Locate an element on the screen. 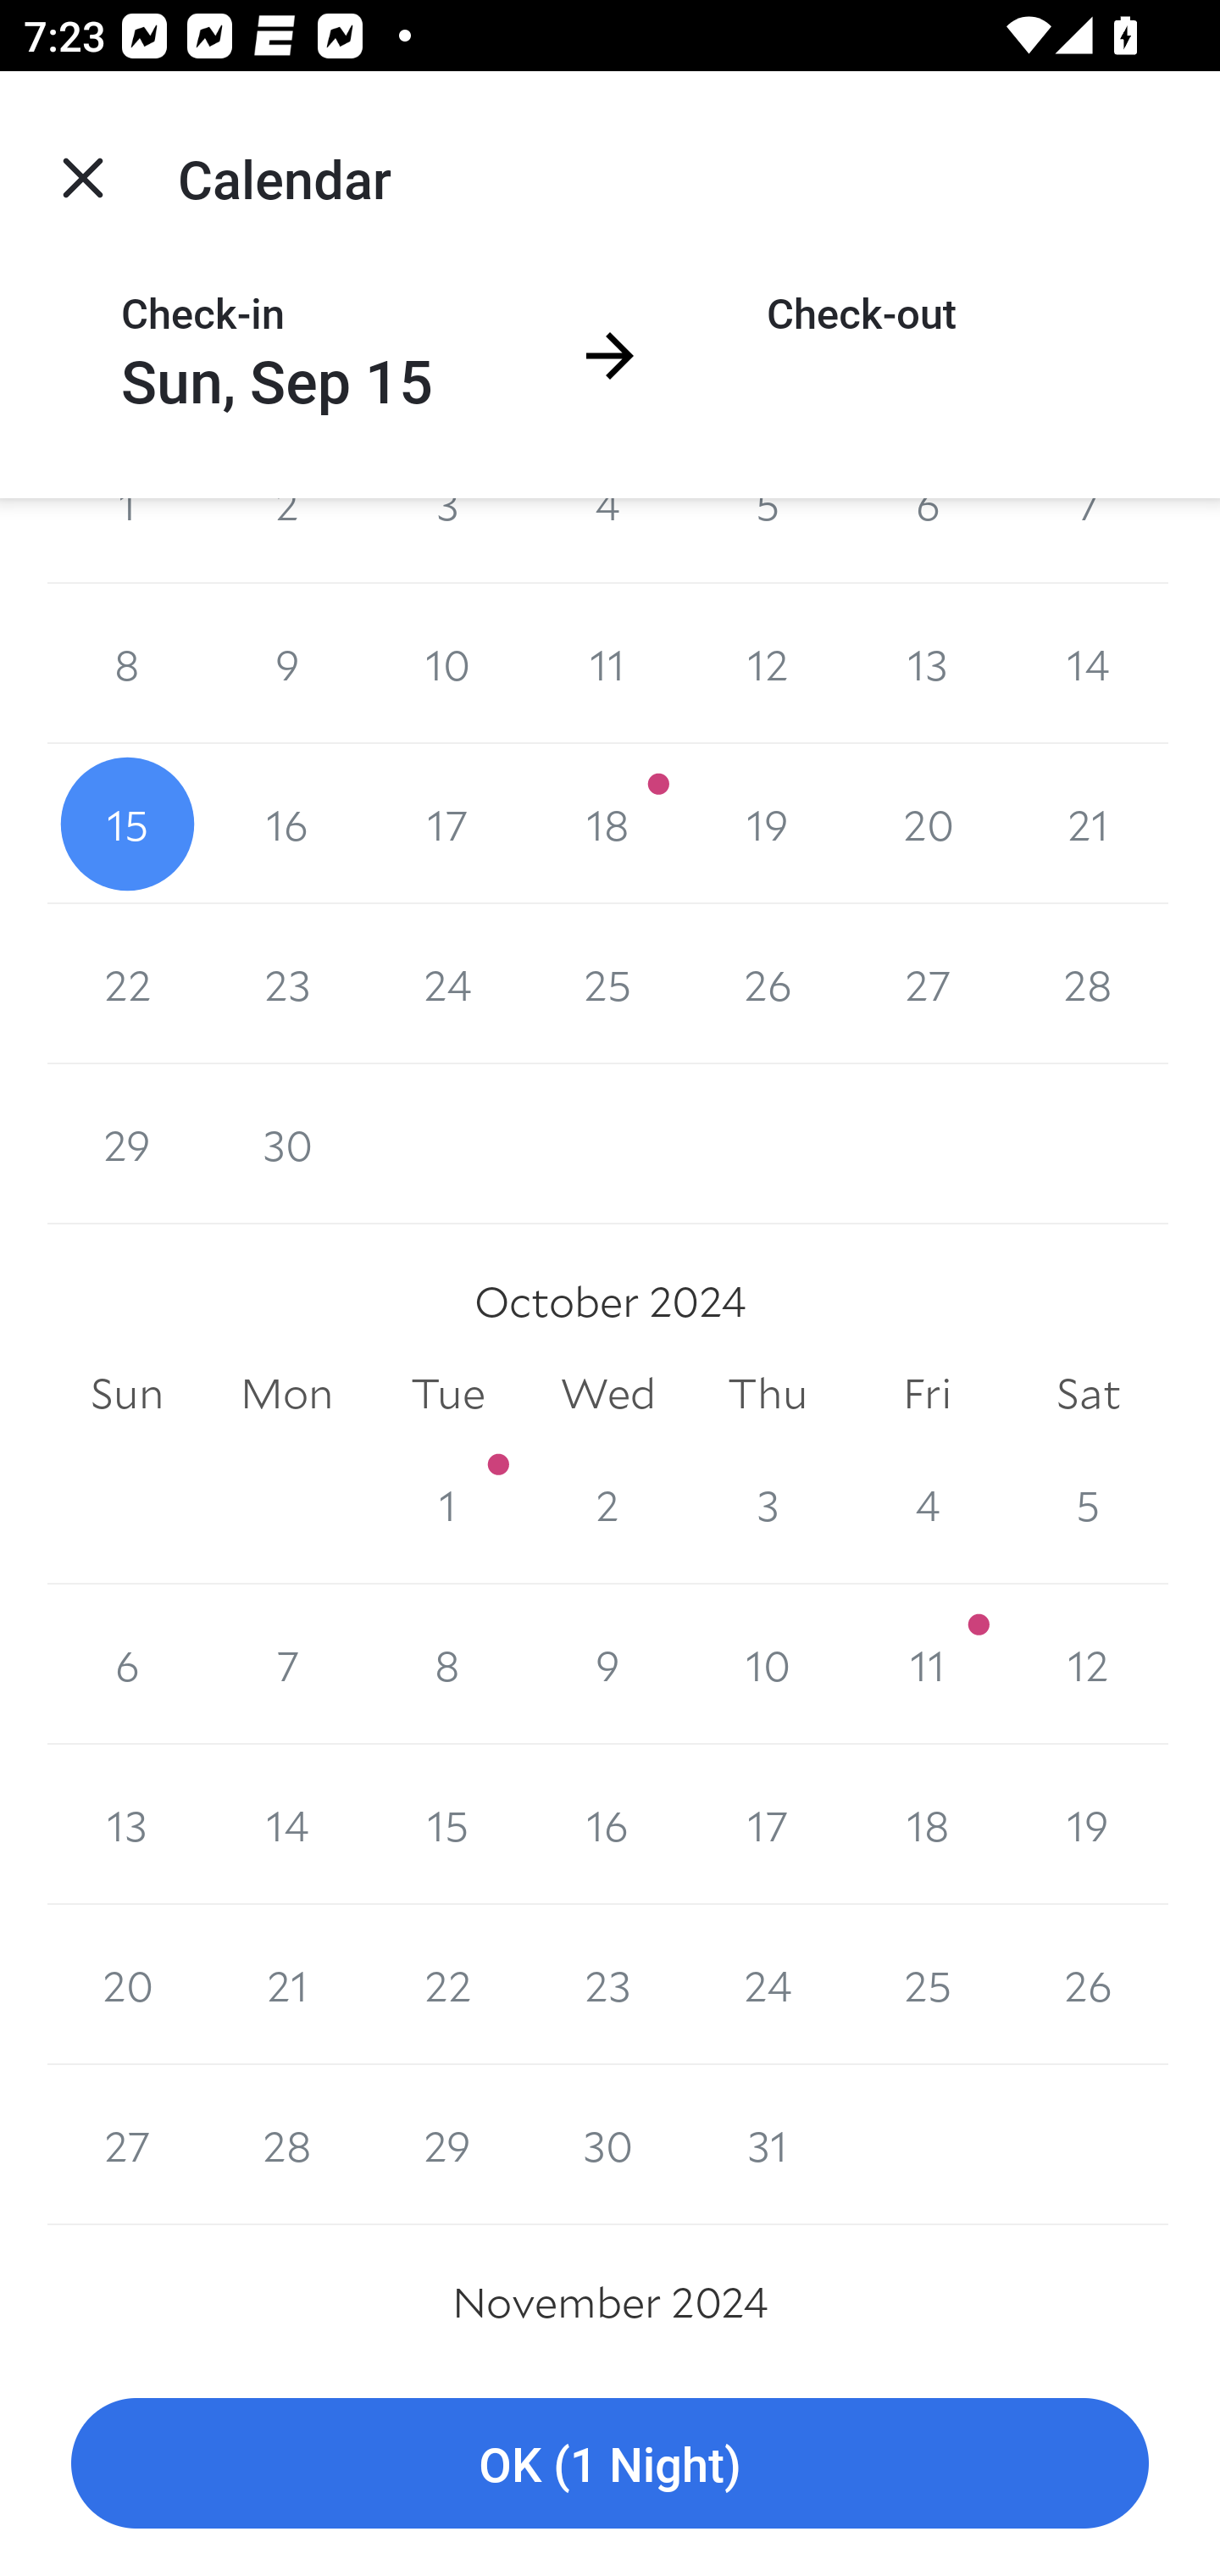 This screenshot has height=2576, width=1220. 27 27 September 2024 is located at coordinates (927, 984).